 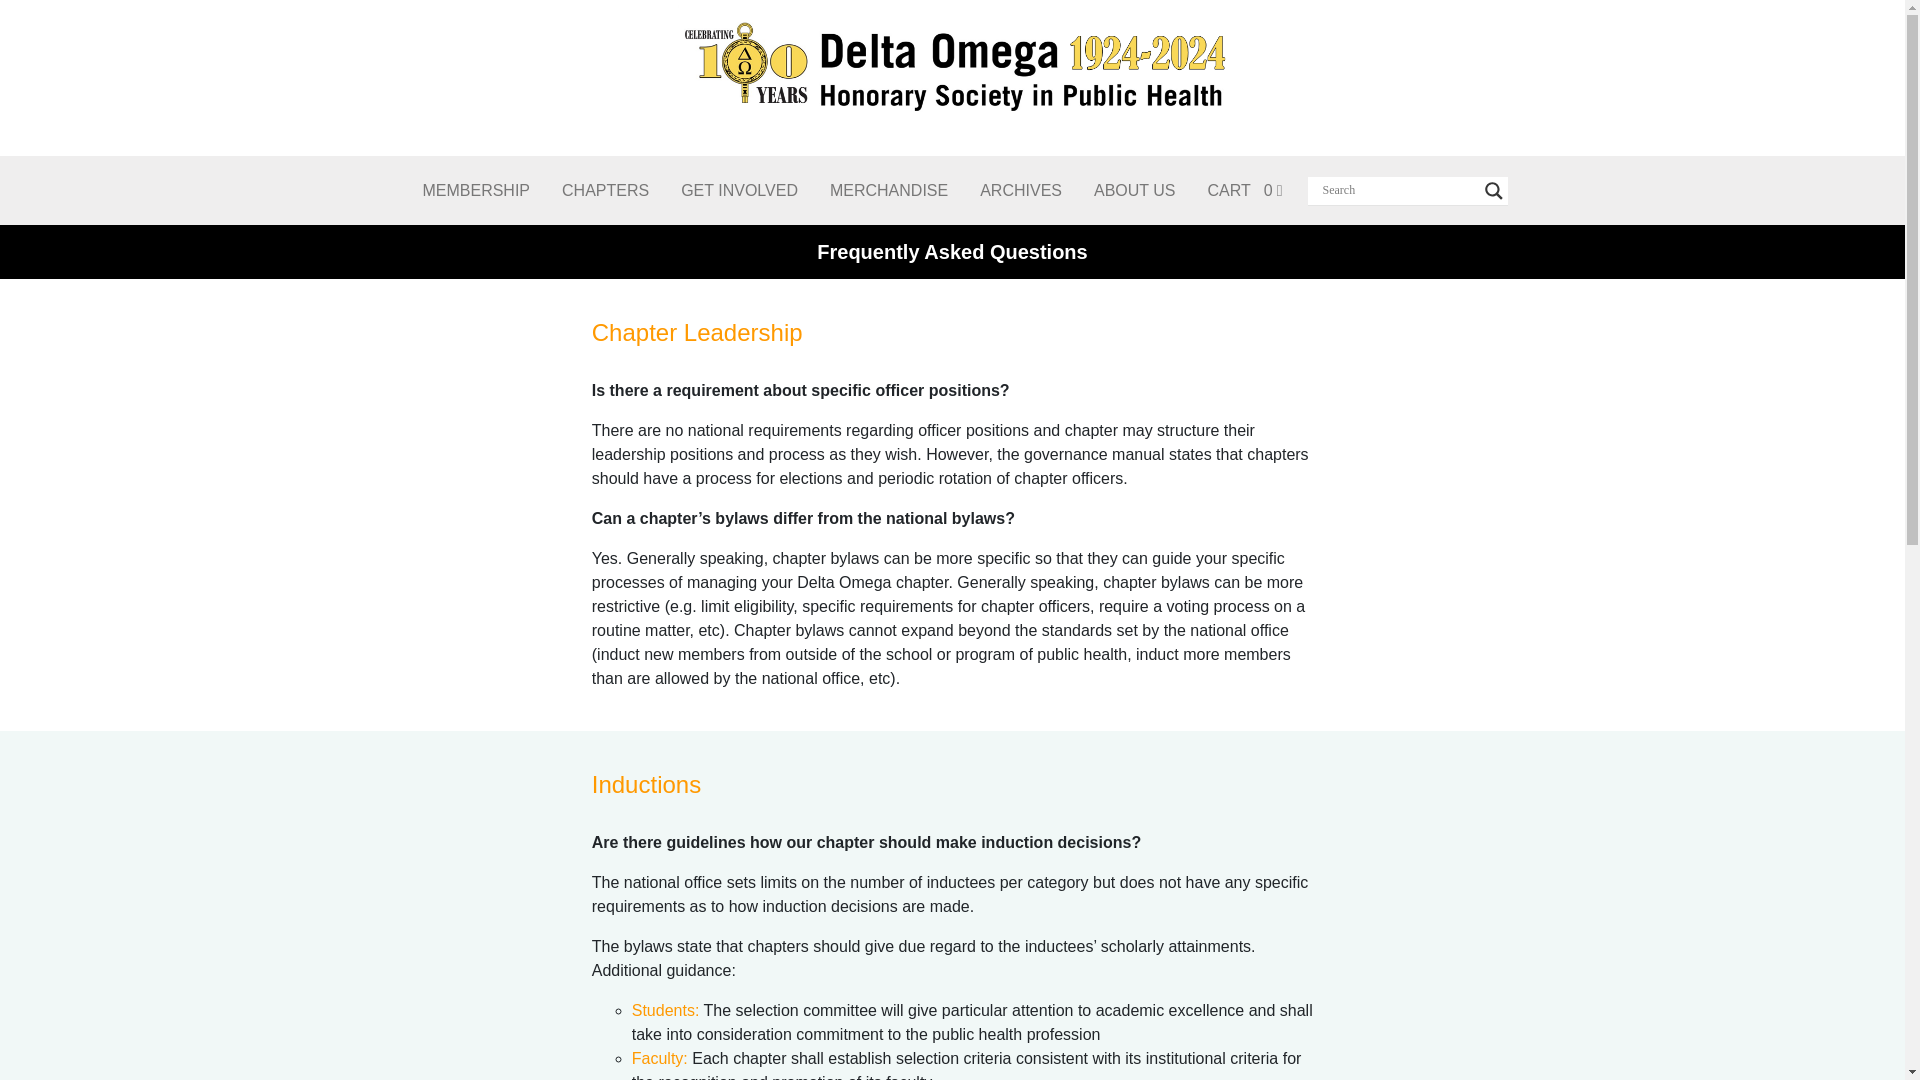 I want to click on CHAPTERS, so click(x=604, y=190).